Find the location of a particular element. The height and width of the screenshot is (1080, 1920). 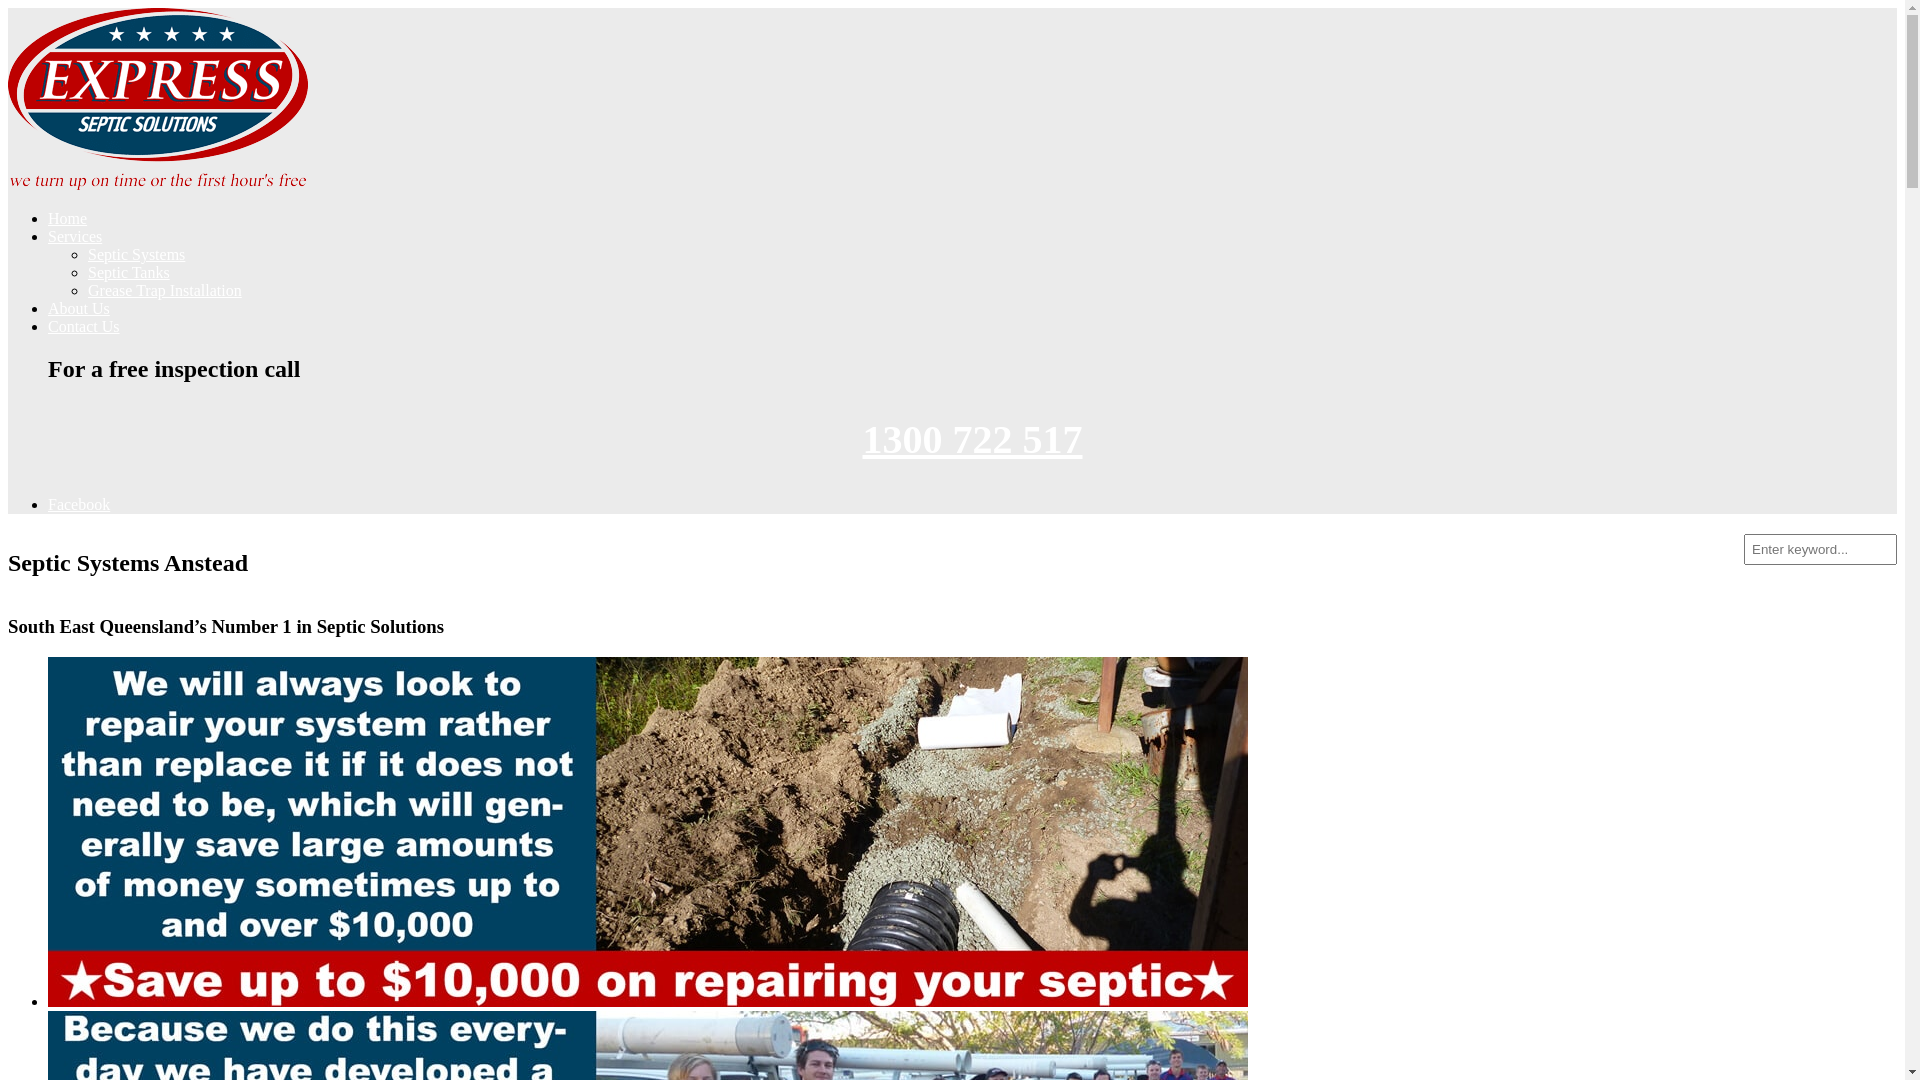

Contact Us is located at coordinates (84, 326).